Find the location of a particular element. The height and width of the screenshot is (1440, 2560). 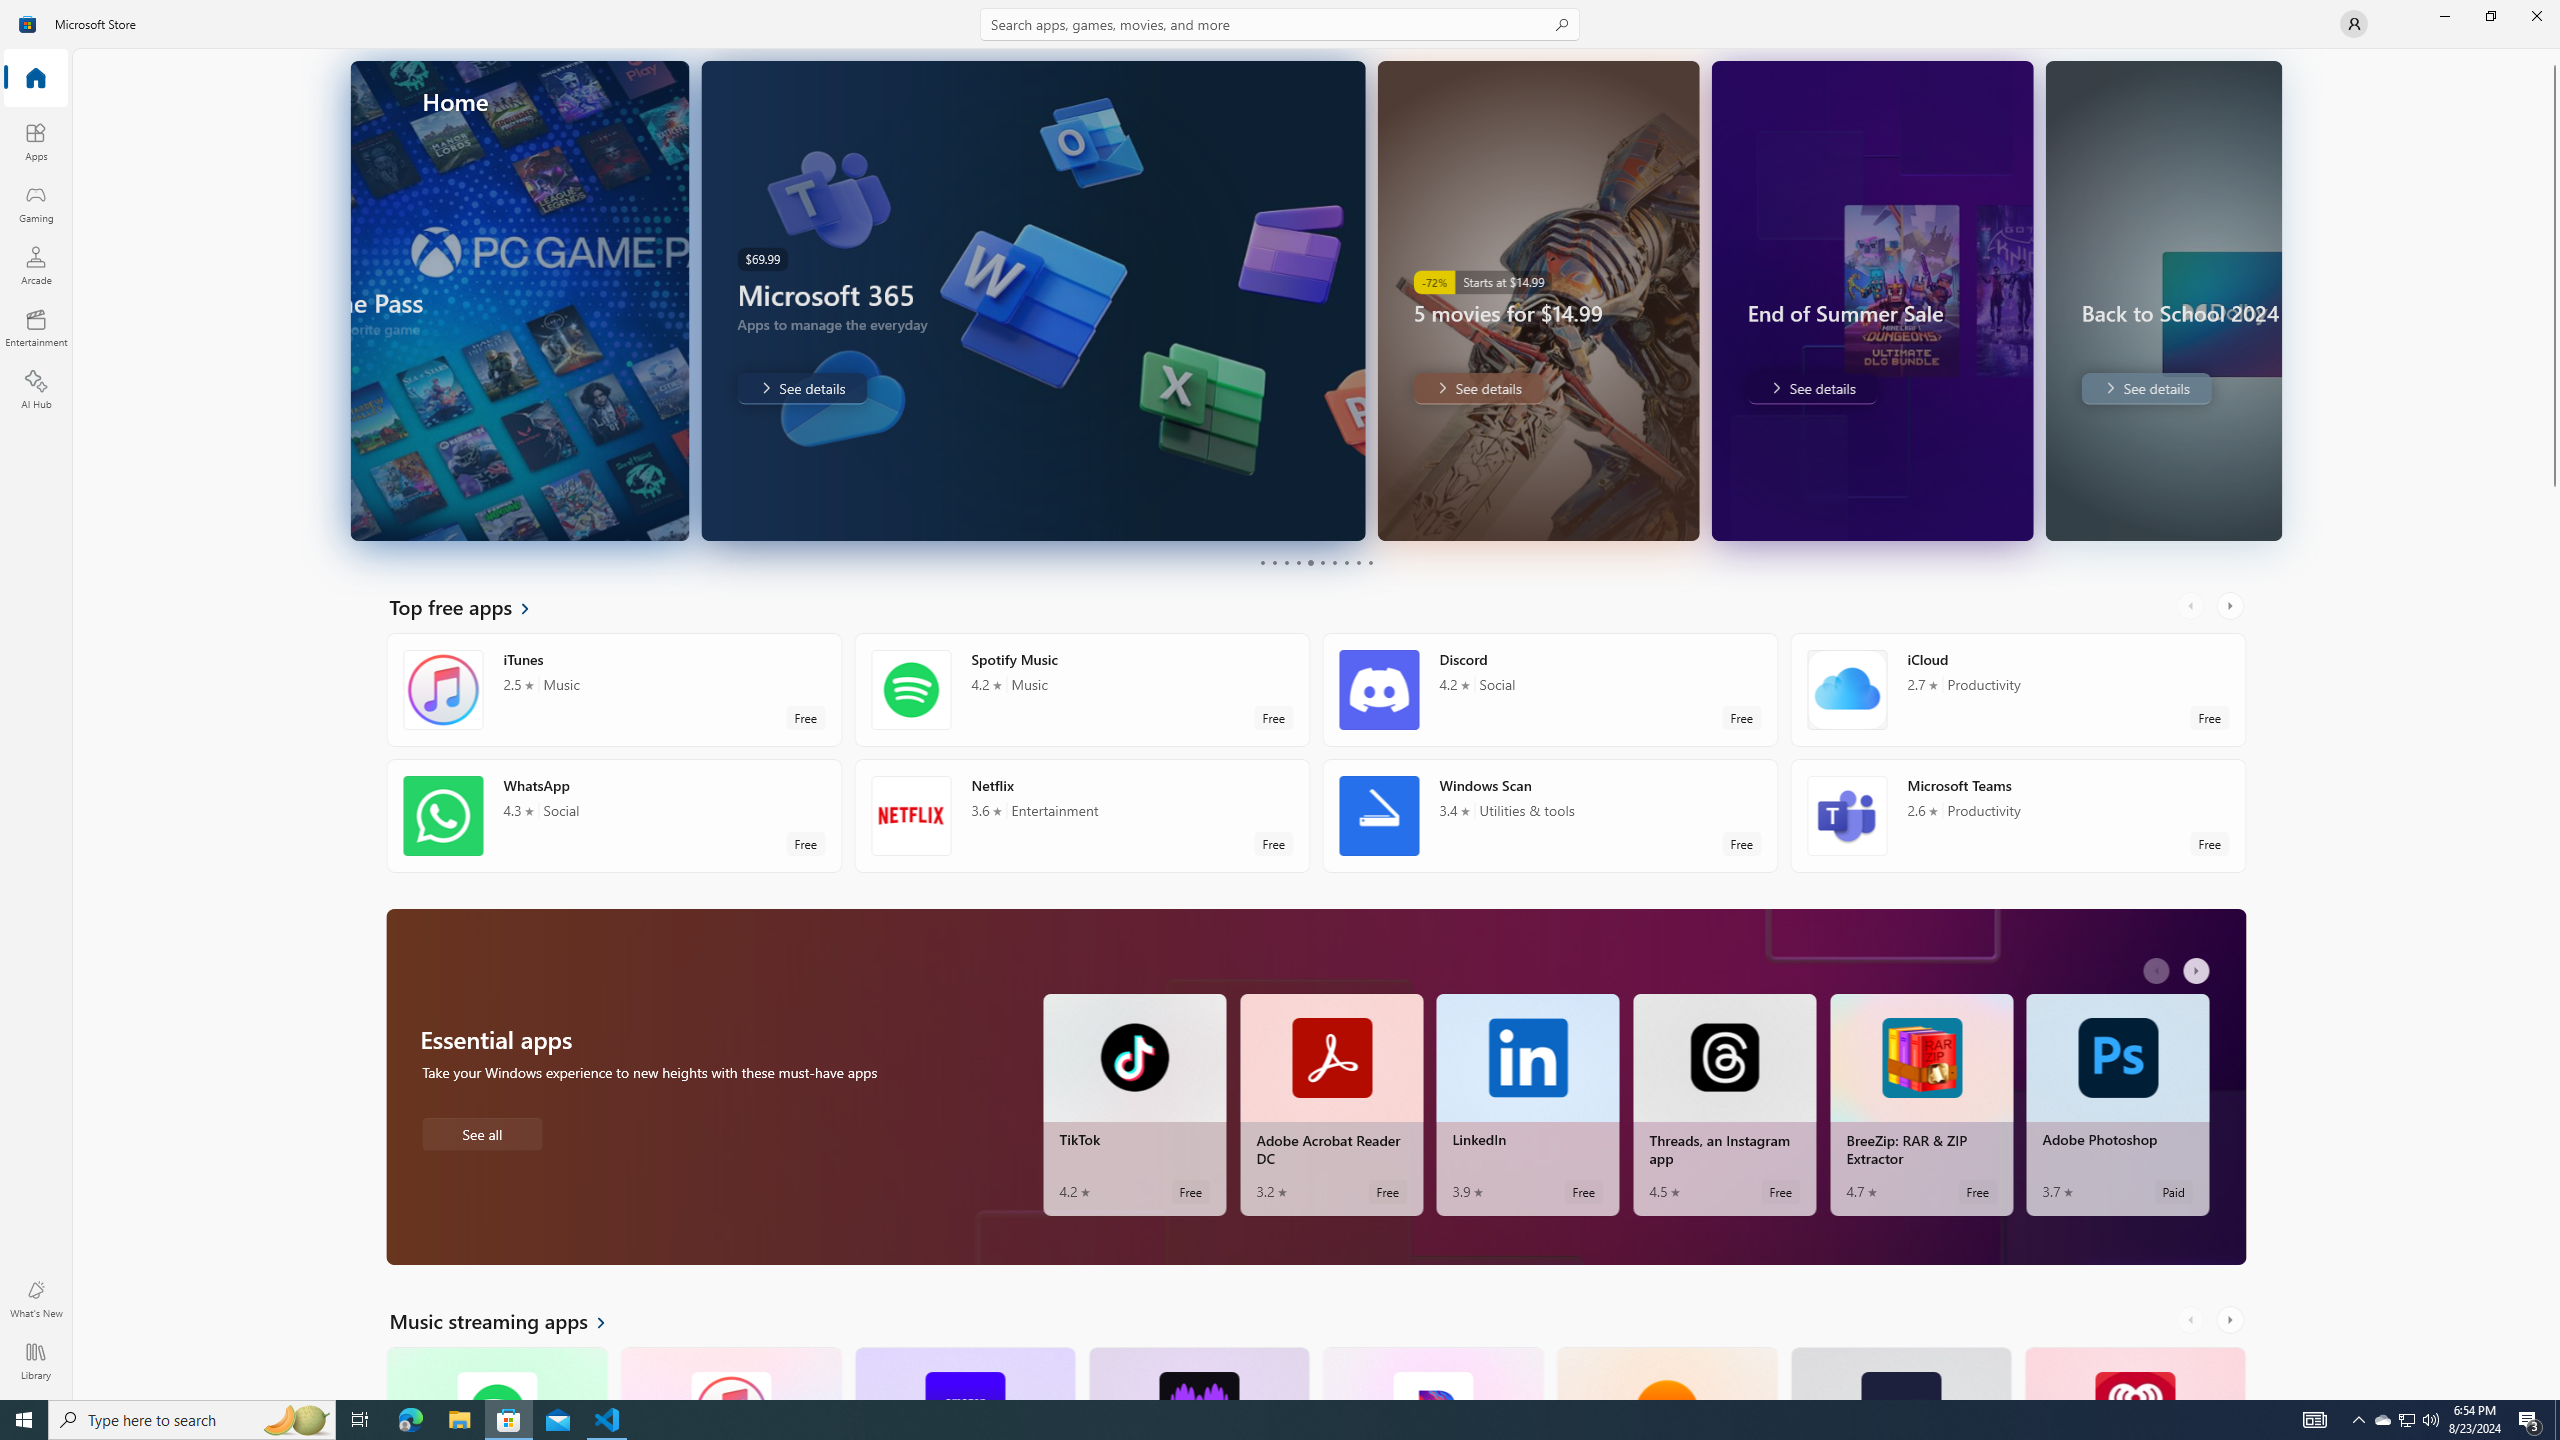

Pager is located at coordinates (1316, 562).